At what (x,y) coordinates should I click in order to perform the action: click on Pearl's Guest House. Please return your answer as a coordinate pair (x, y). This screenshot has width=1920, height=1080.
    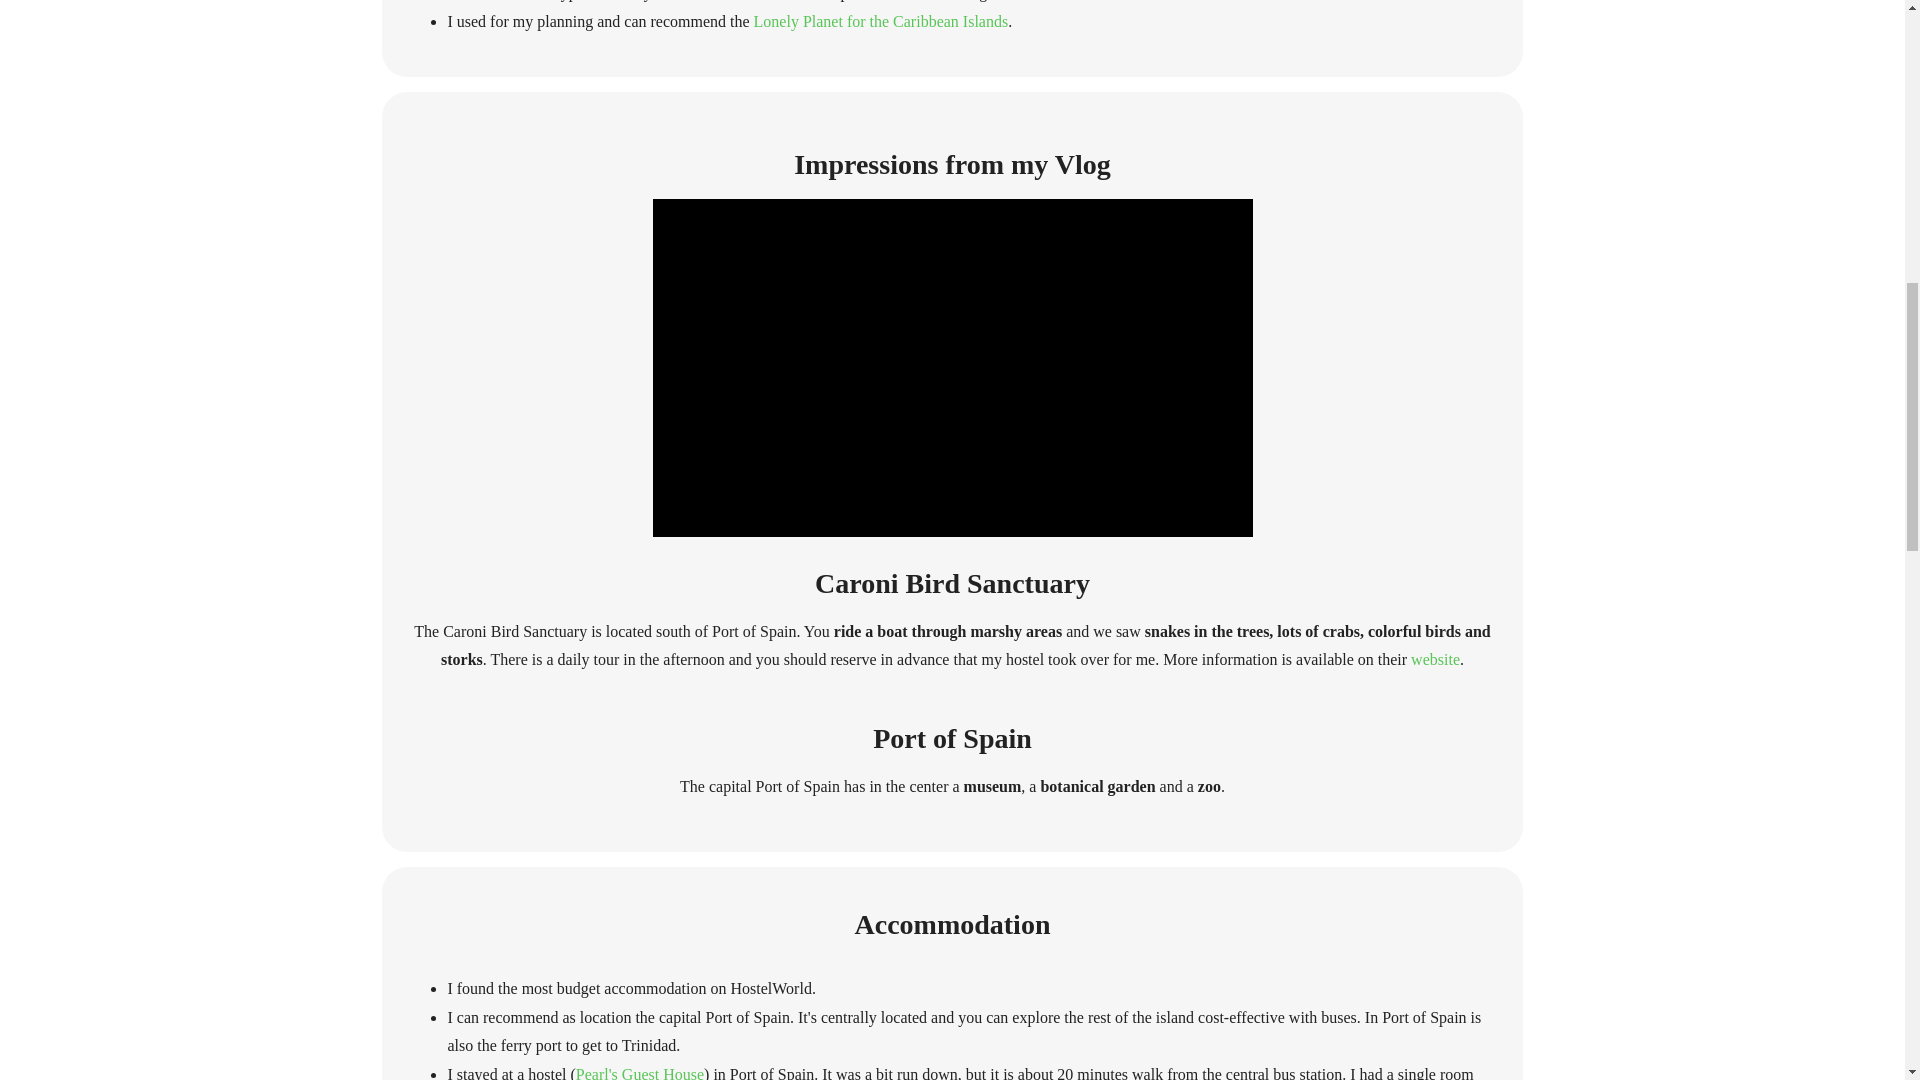
    Looking at the image, I should click on (640, 1072).